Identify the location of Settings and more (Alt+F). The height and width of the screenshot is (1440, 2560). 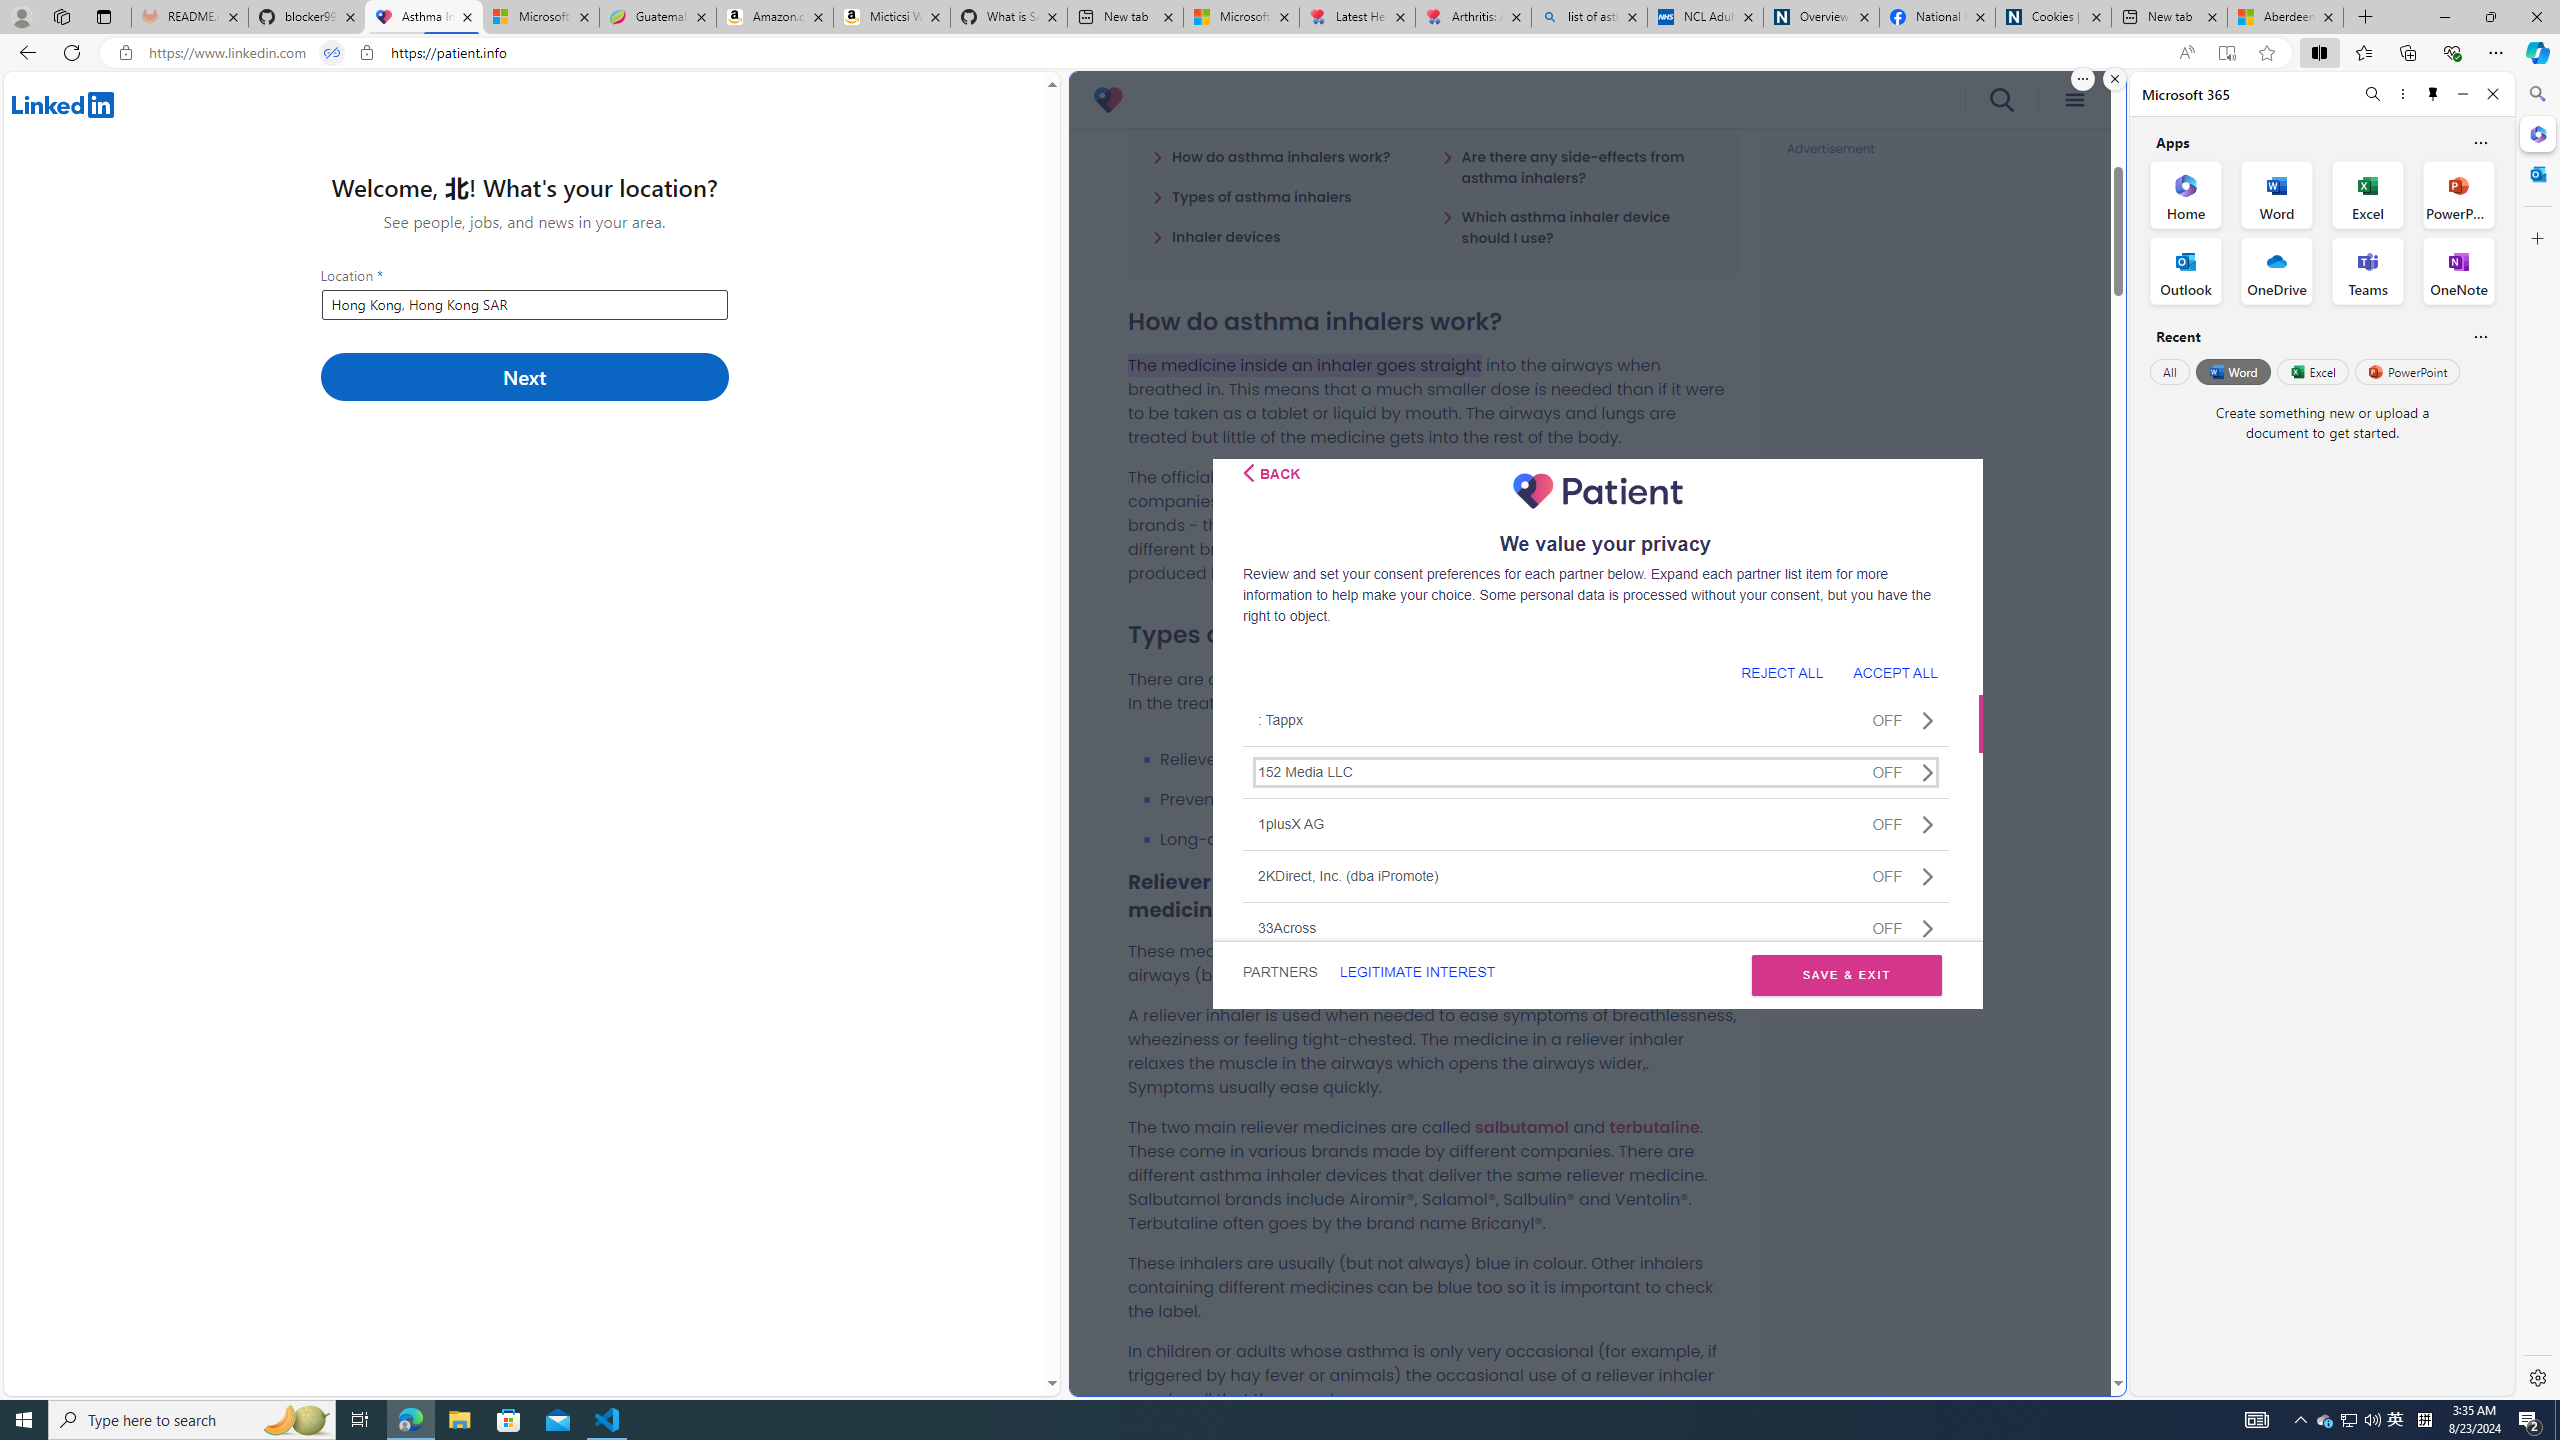
(2496, 52).